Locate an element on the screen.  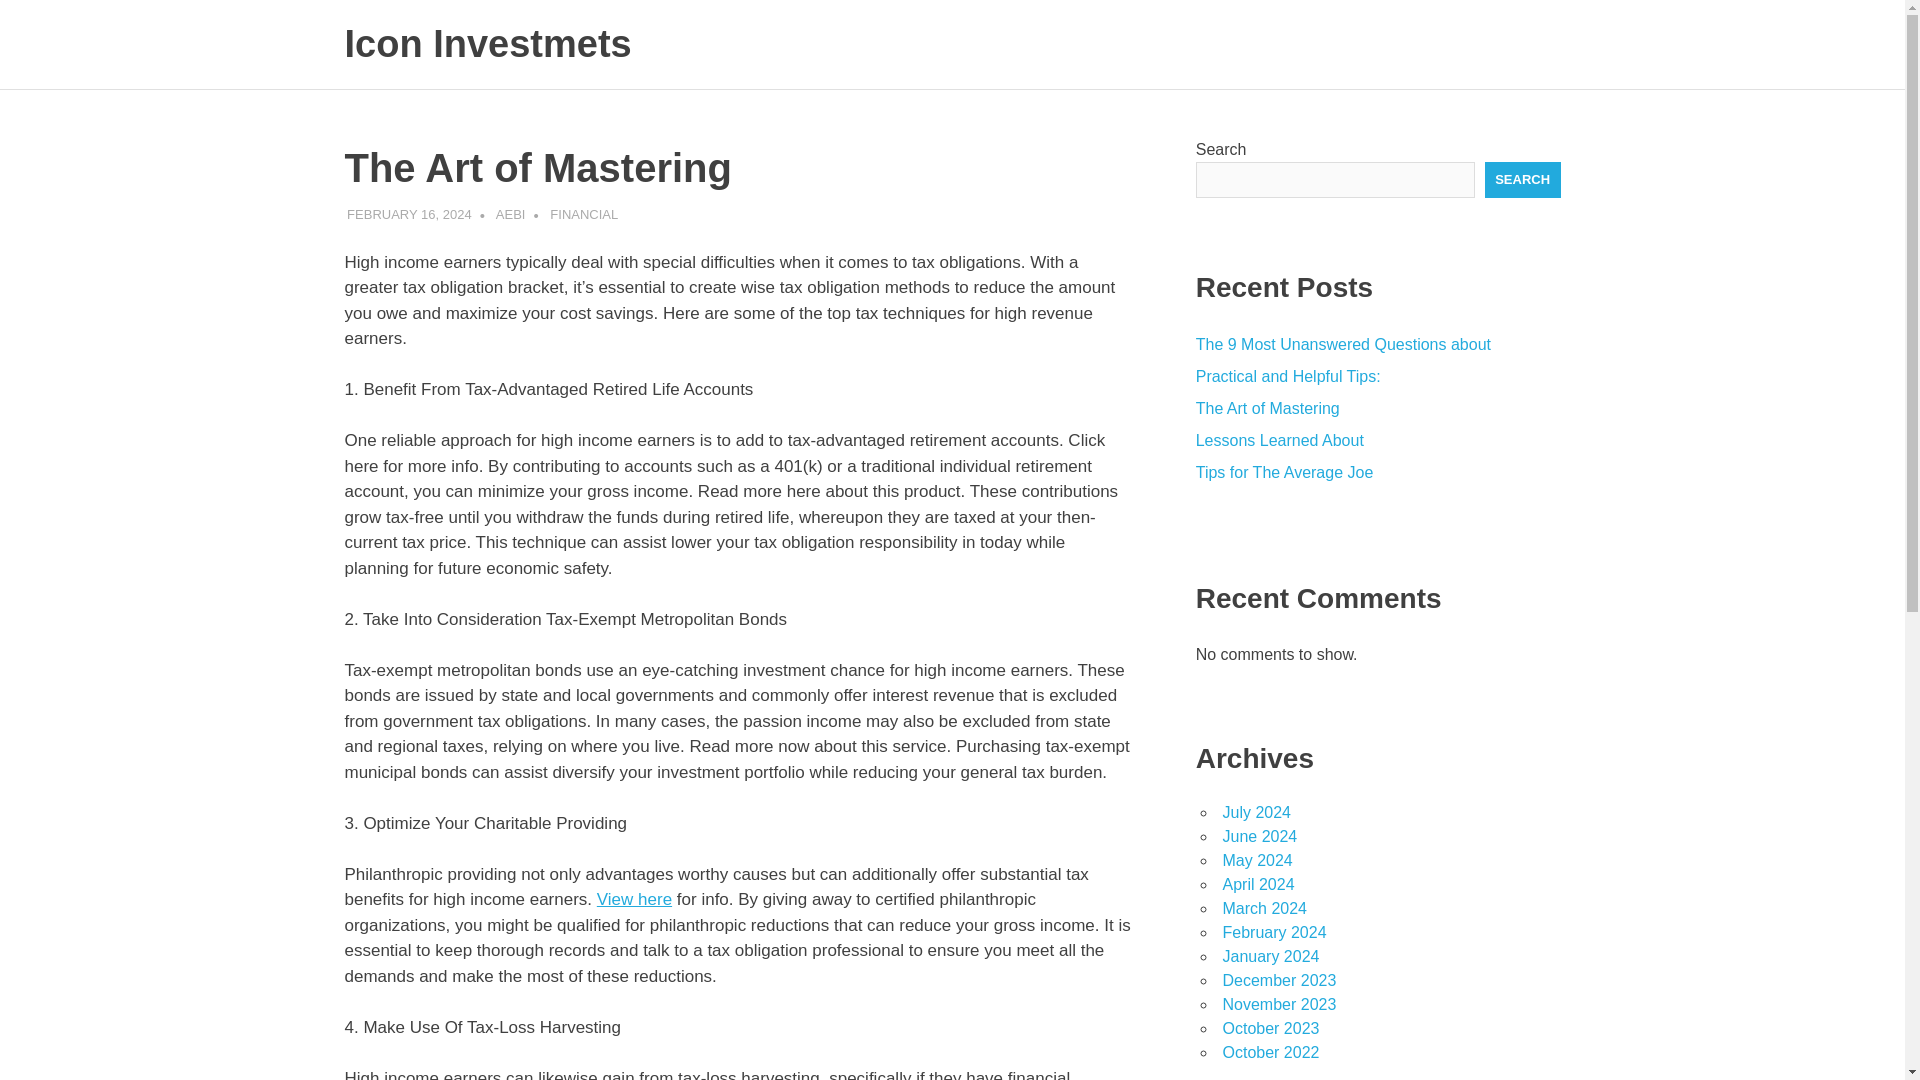
March 2024 is located at coordinates (1264, 908).